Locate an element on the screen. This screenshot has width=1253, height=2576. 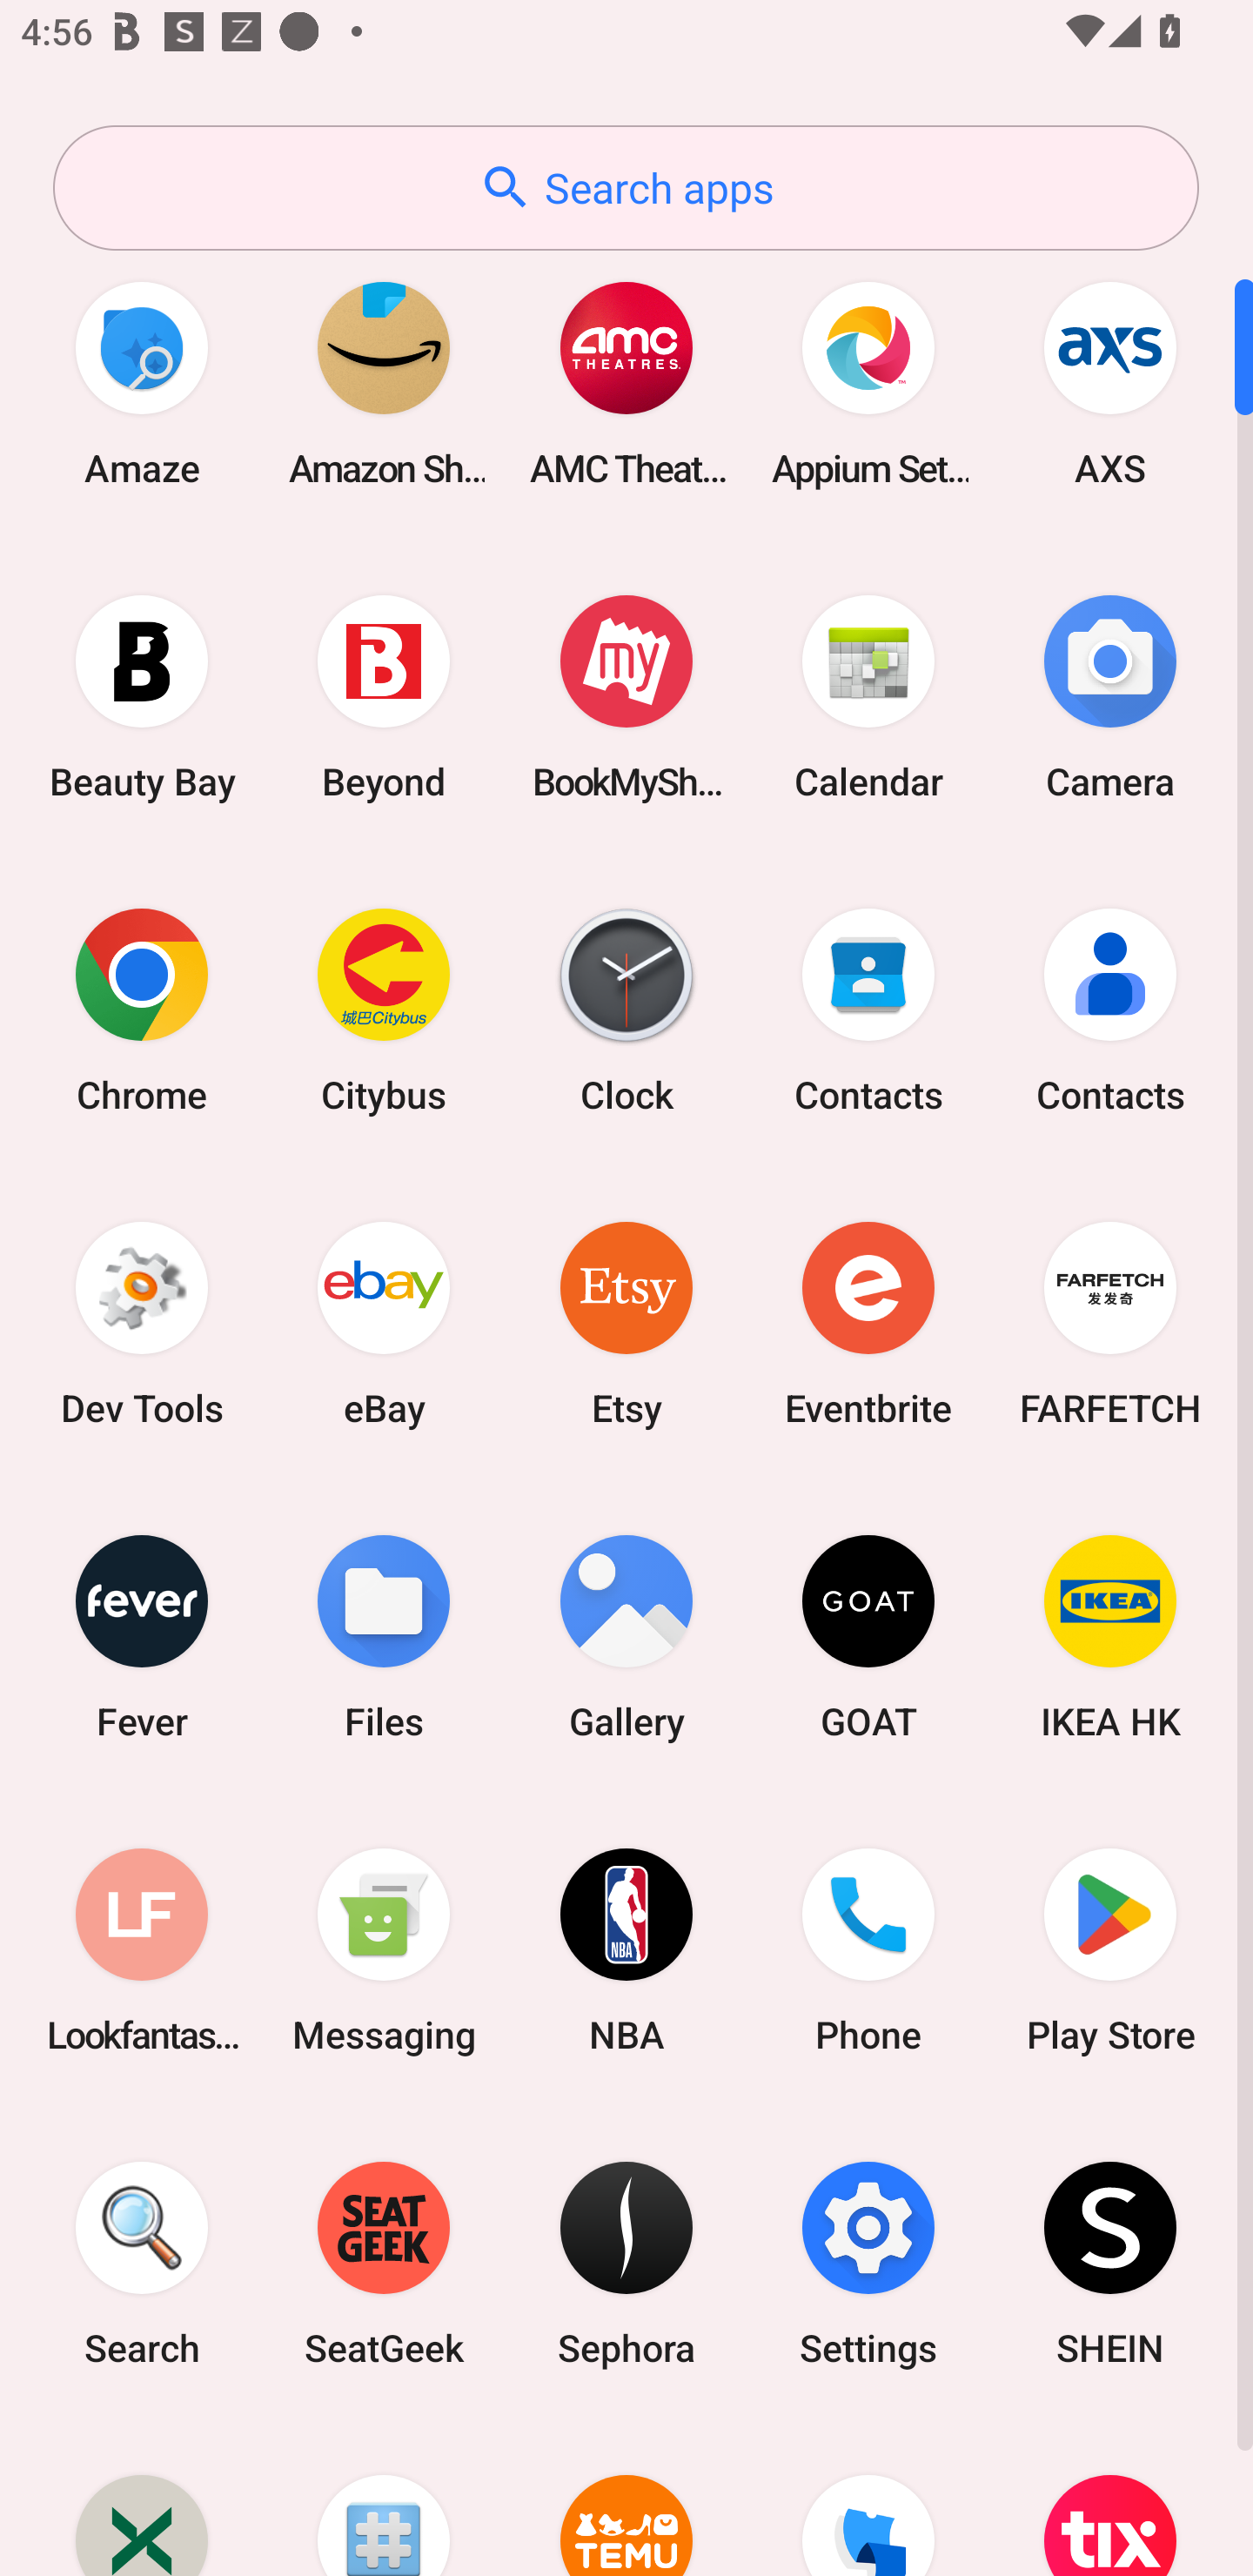
TickPick is located at coordinates (868, 2499).